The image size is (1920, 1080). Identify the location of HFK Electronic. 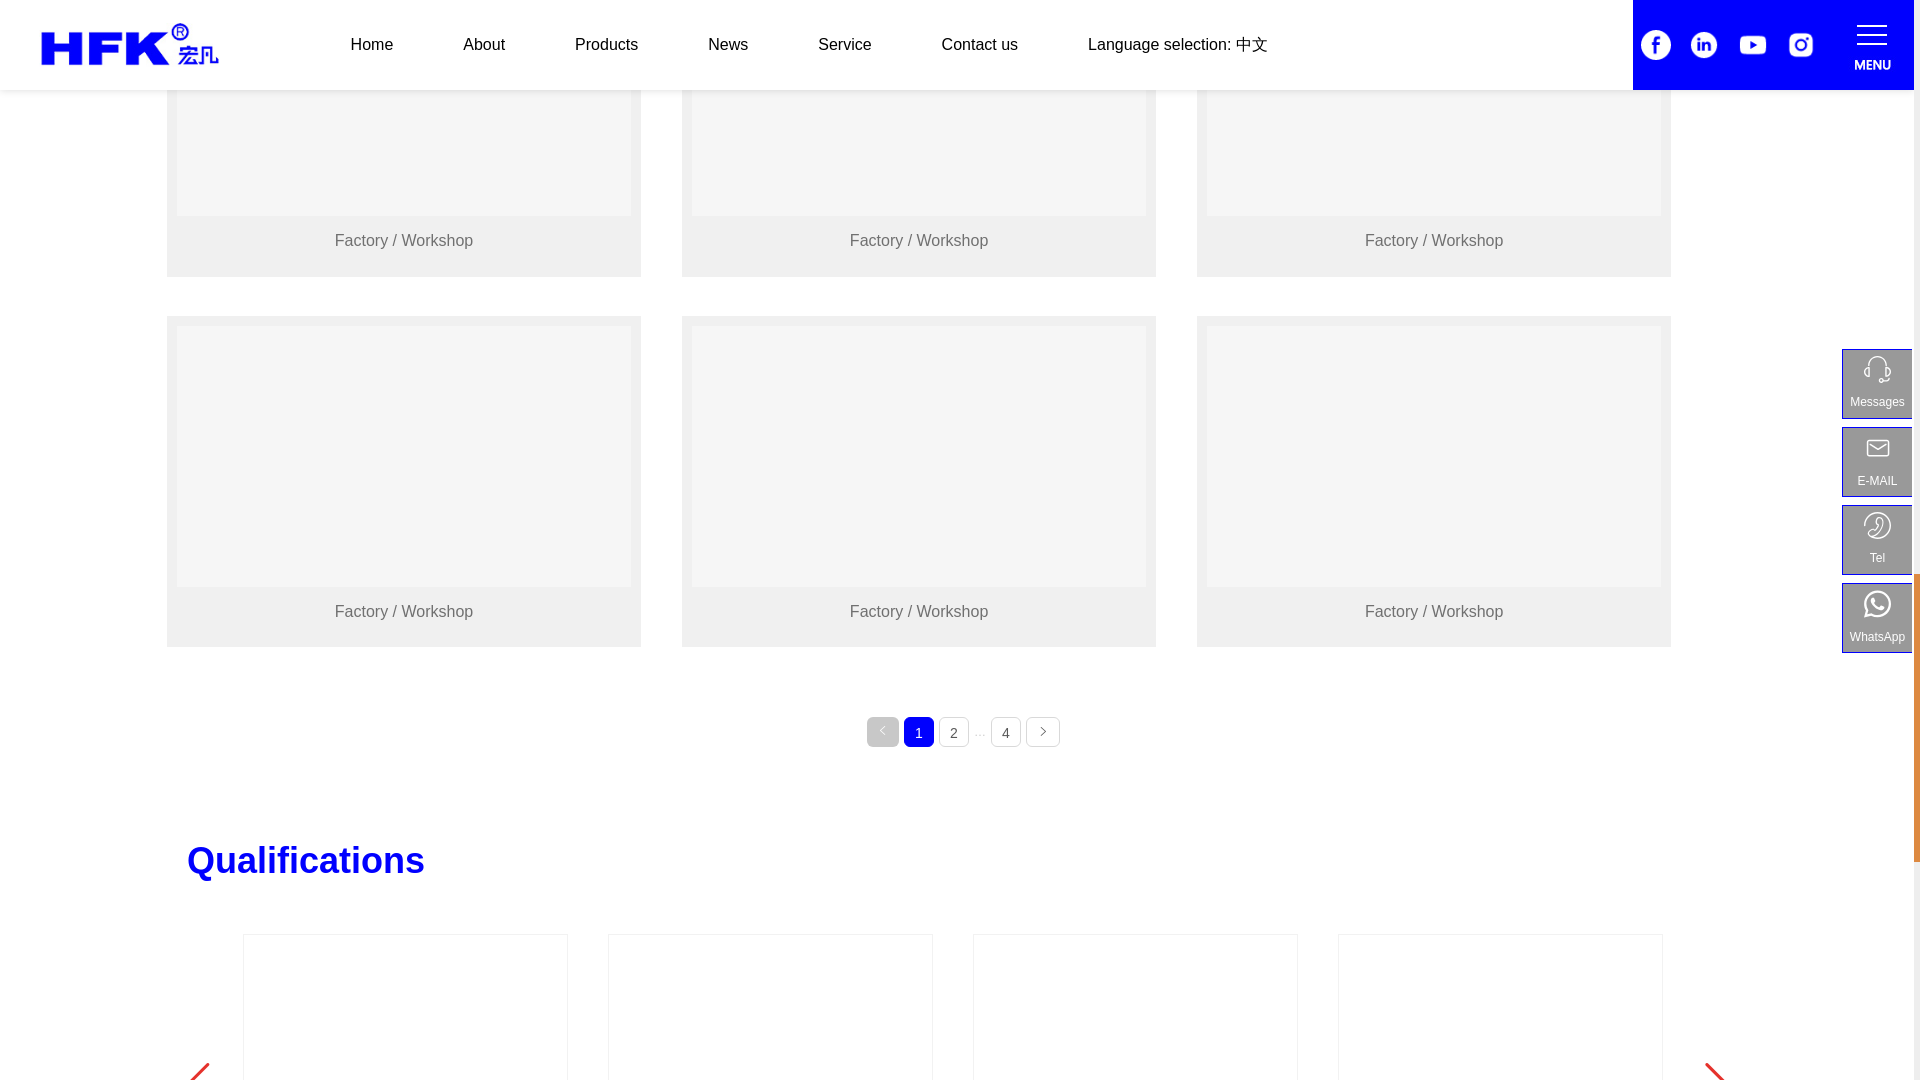
(1434, 108).